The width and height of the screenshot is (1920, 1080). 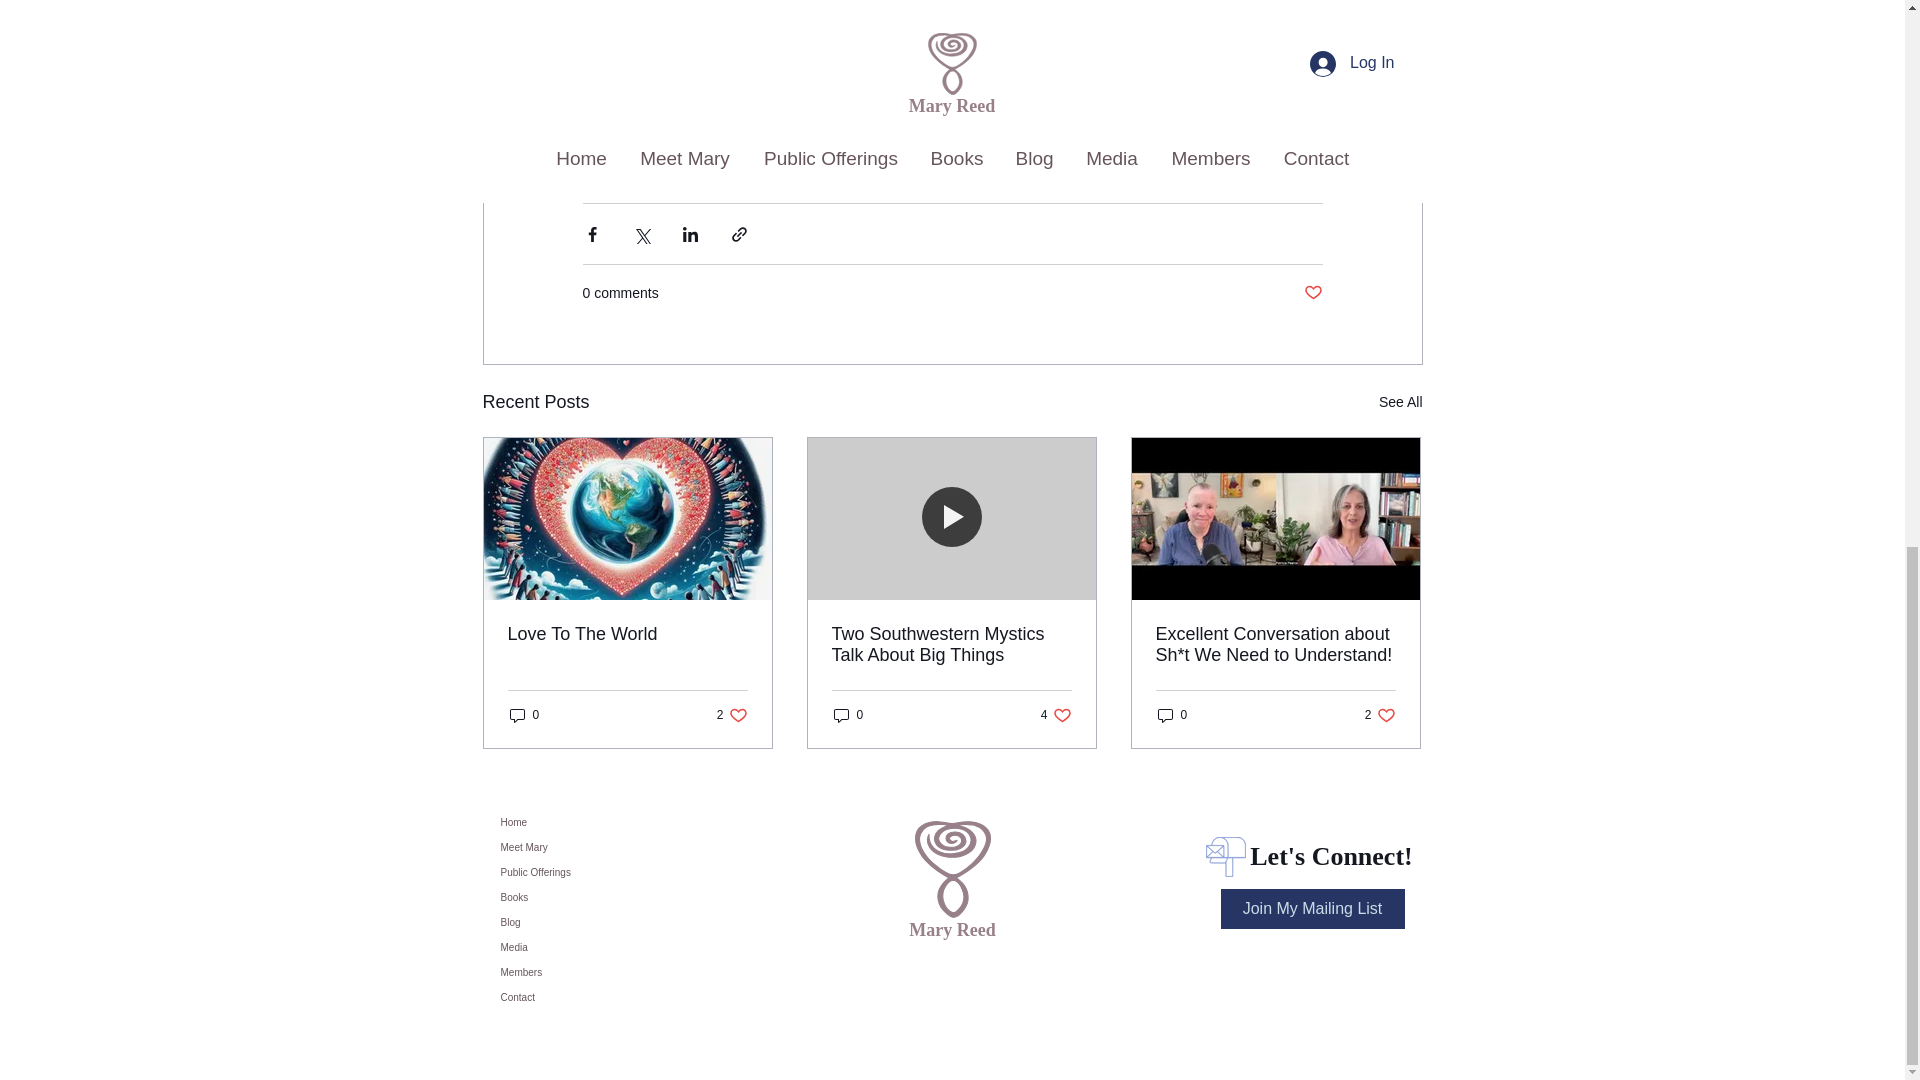 I want to click on Media, so click(x=578, y=897).